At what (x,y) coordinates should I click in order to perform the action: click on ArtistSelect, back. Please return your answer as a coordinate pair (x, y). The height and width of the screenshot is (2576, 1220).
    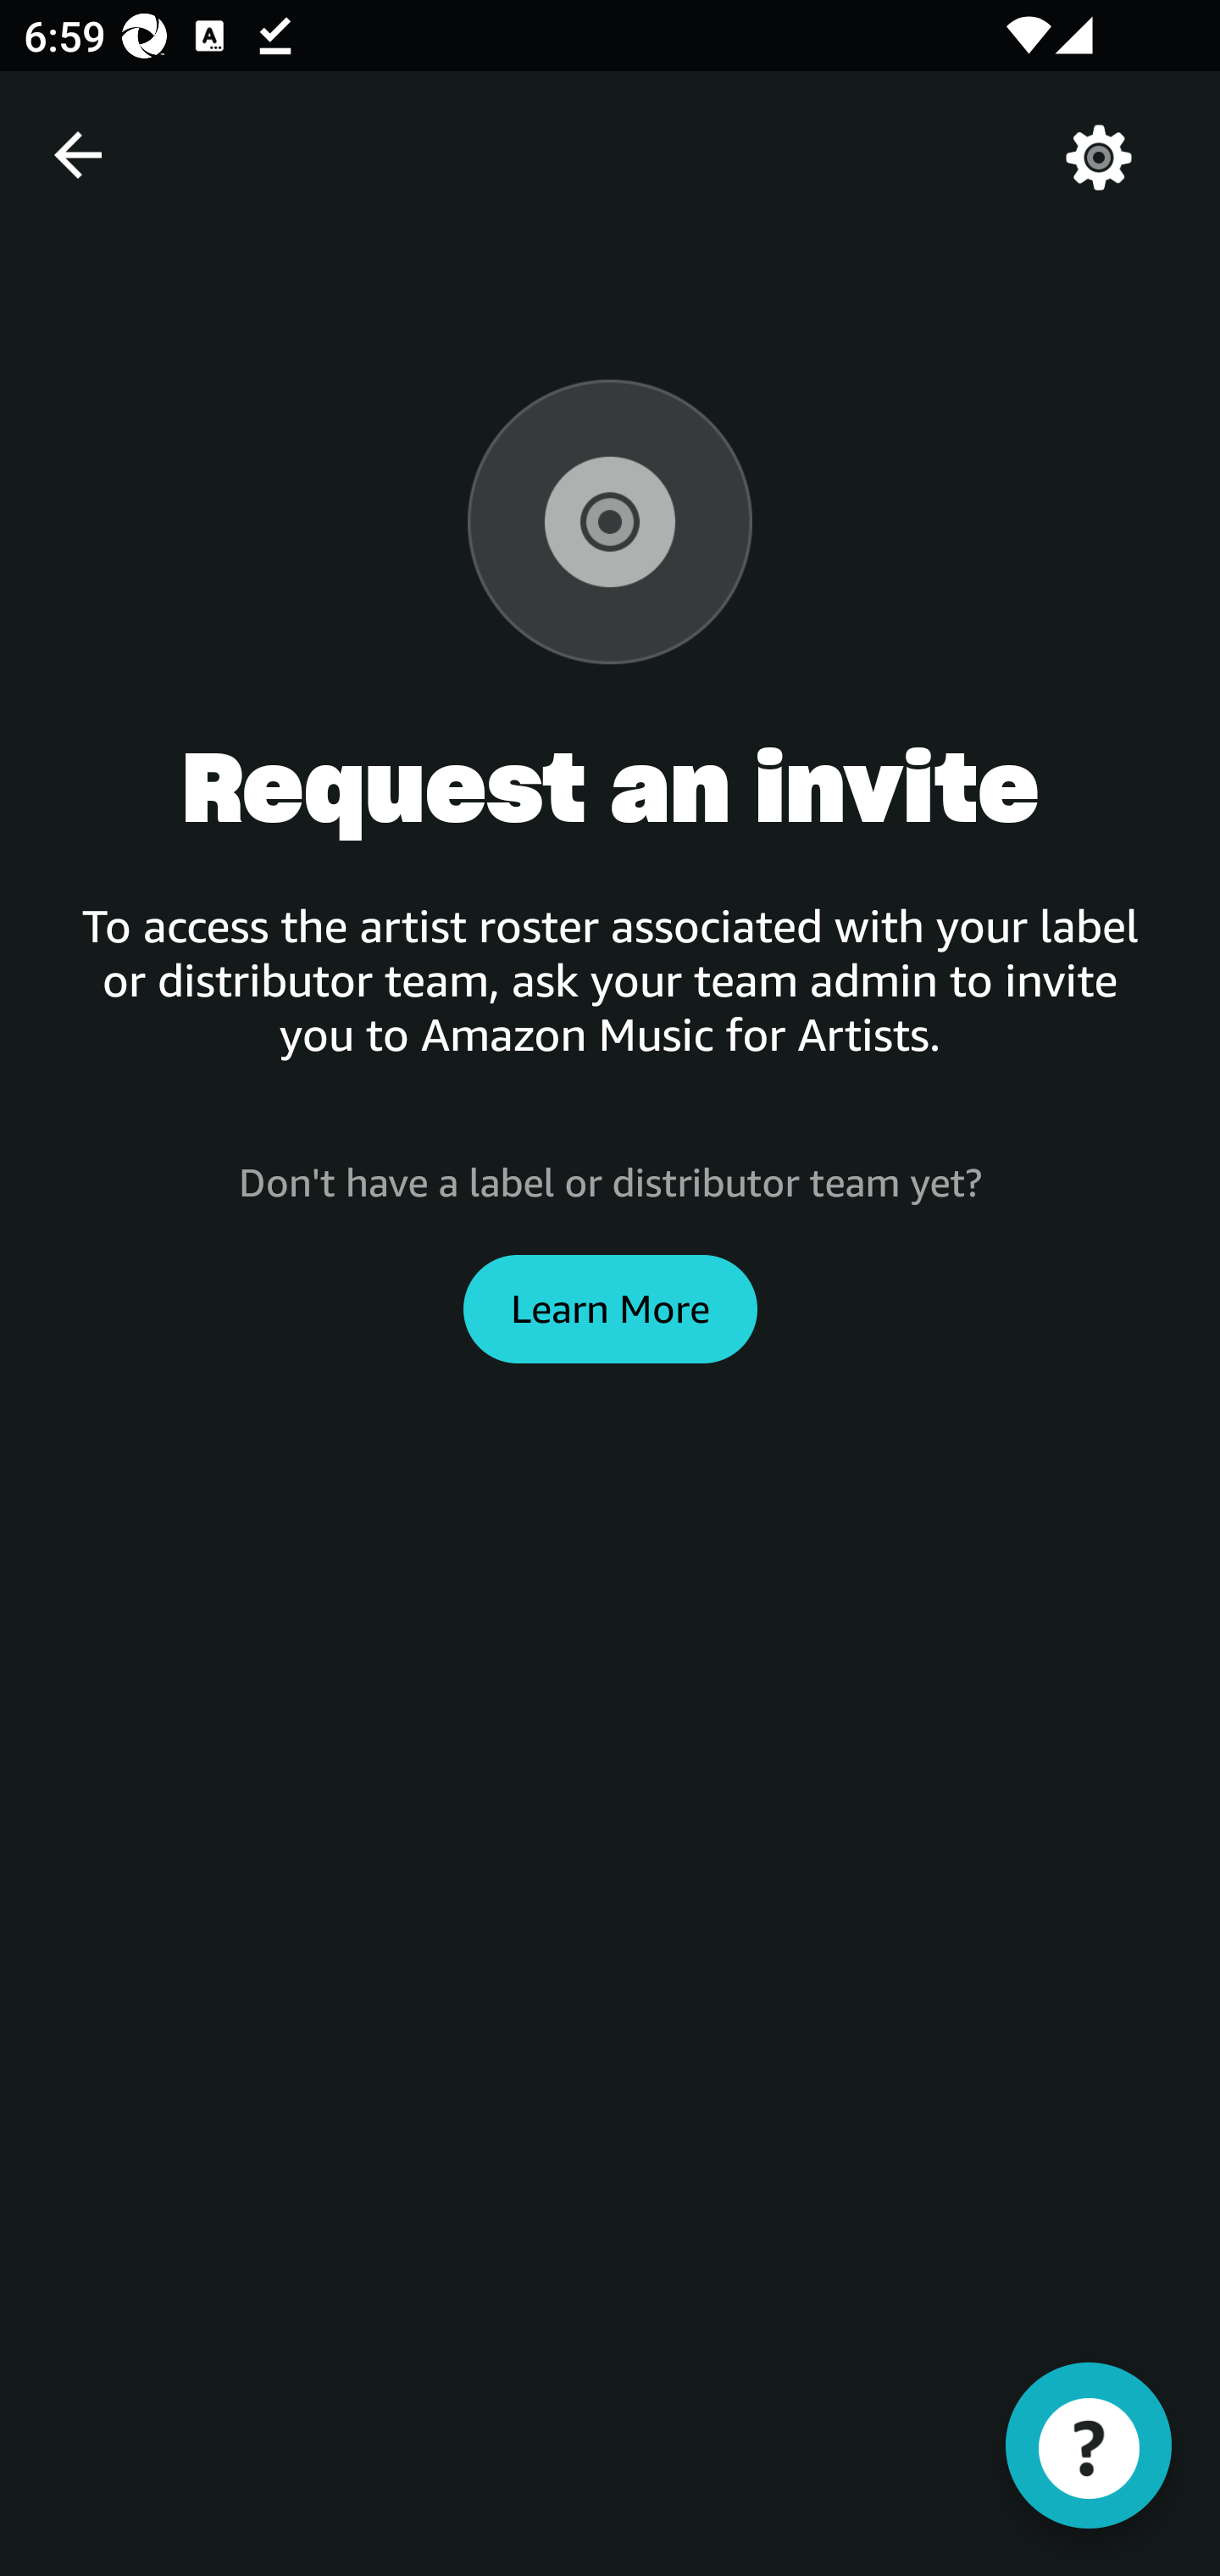
    Looking at the image, I should click on (77, 154).